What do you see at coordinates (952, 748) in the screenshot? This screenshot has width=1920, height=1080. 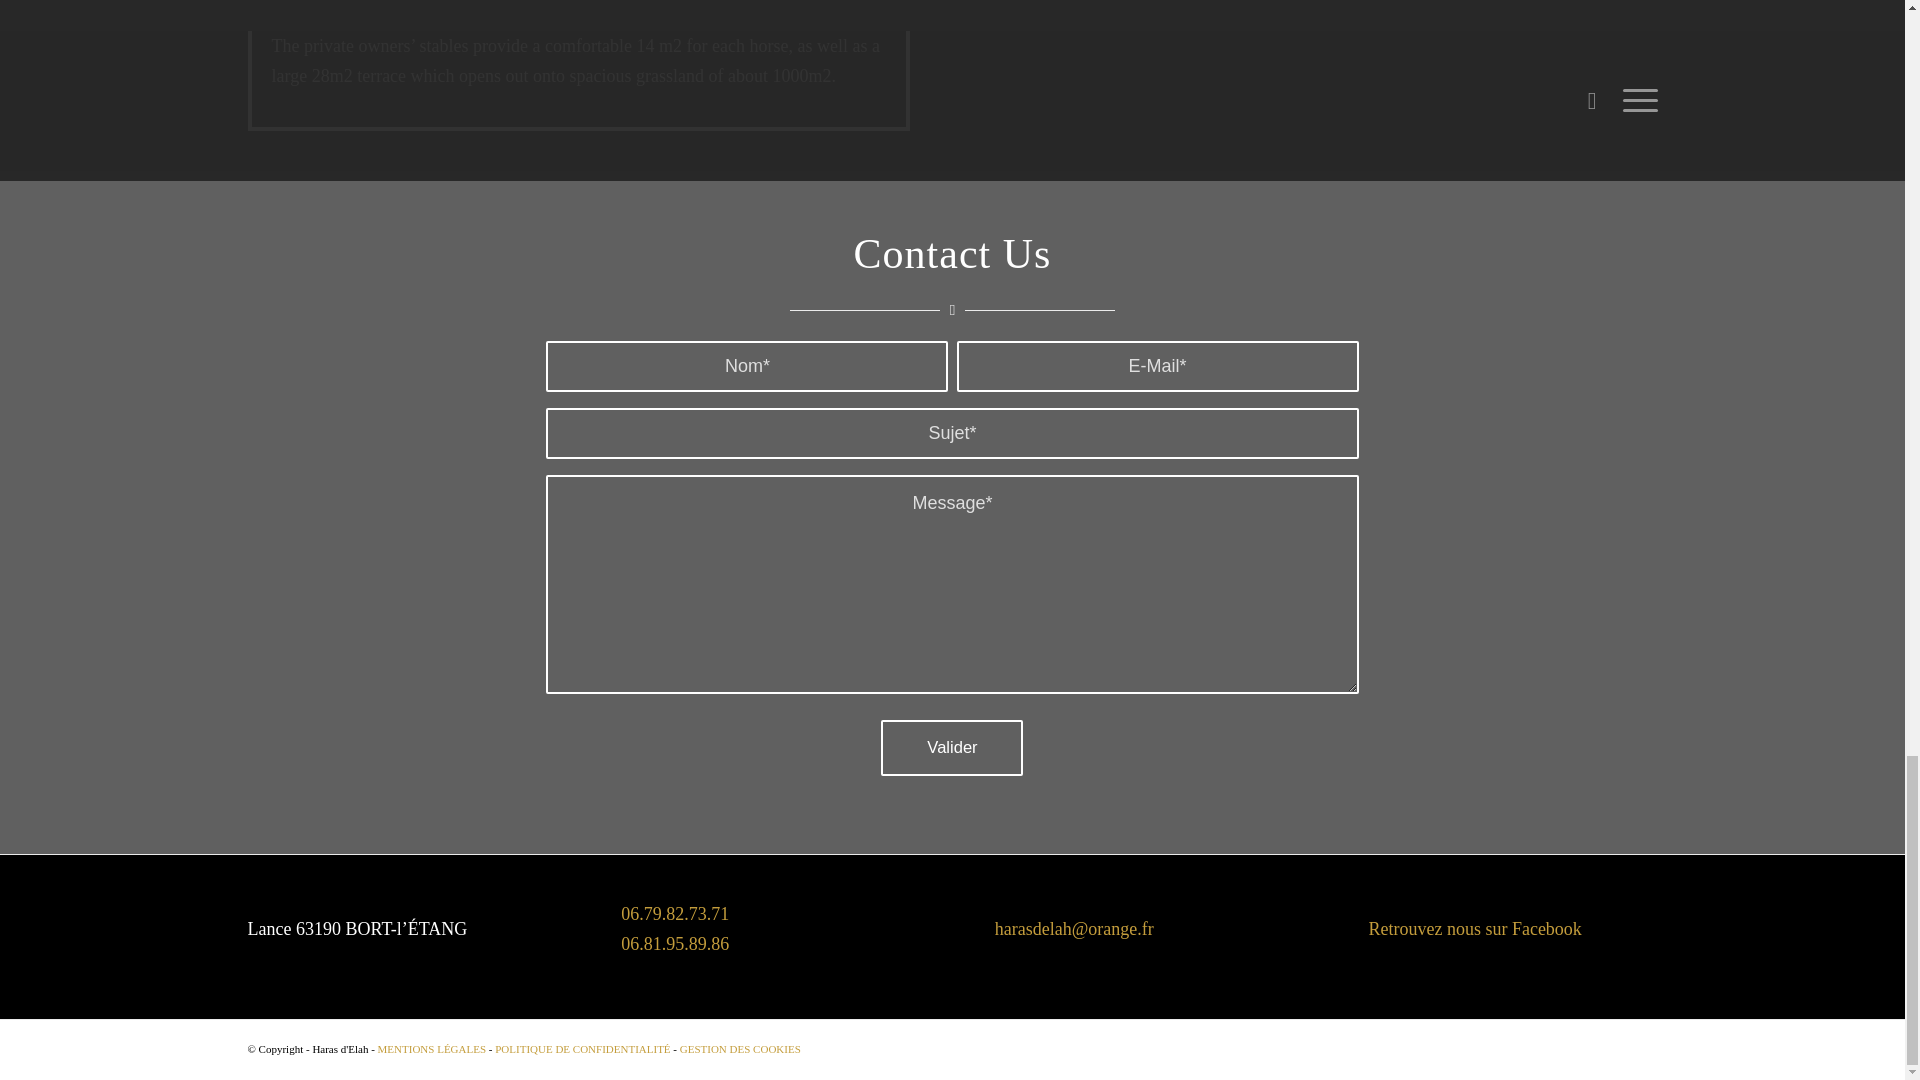 I see `Valider` at bounding box center [952, 748].